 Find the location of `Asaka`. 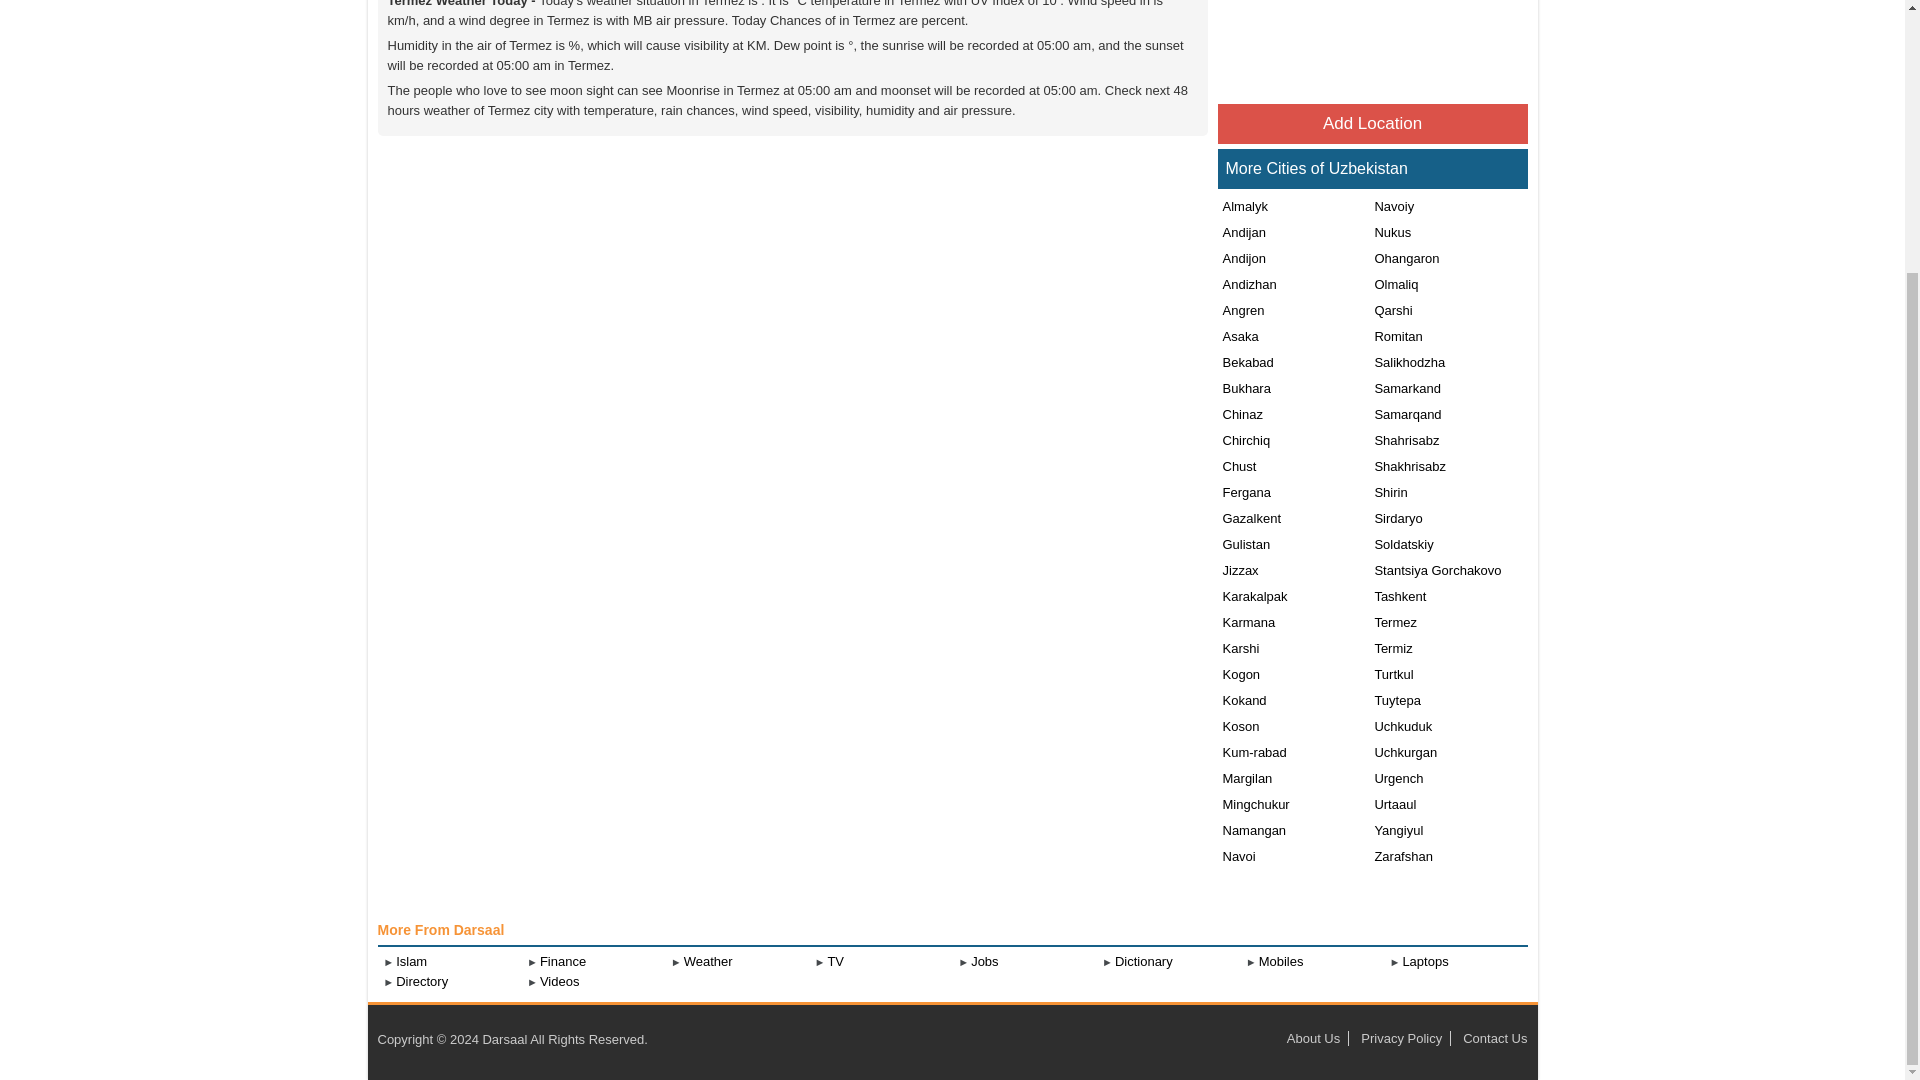

Asaka is located at coordinates (1238, 336).